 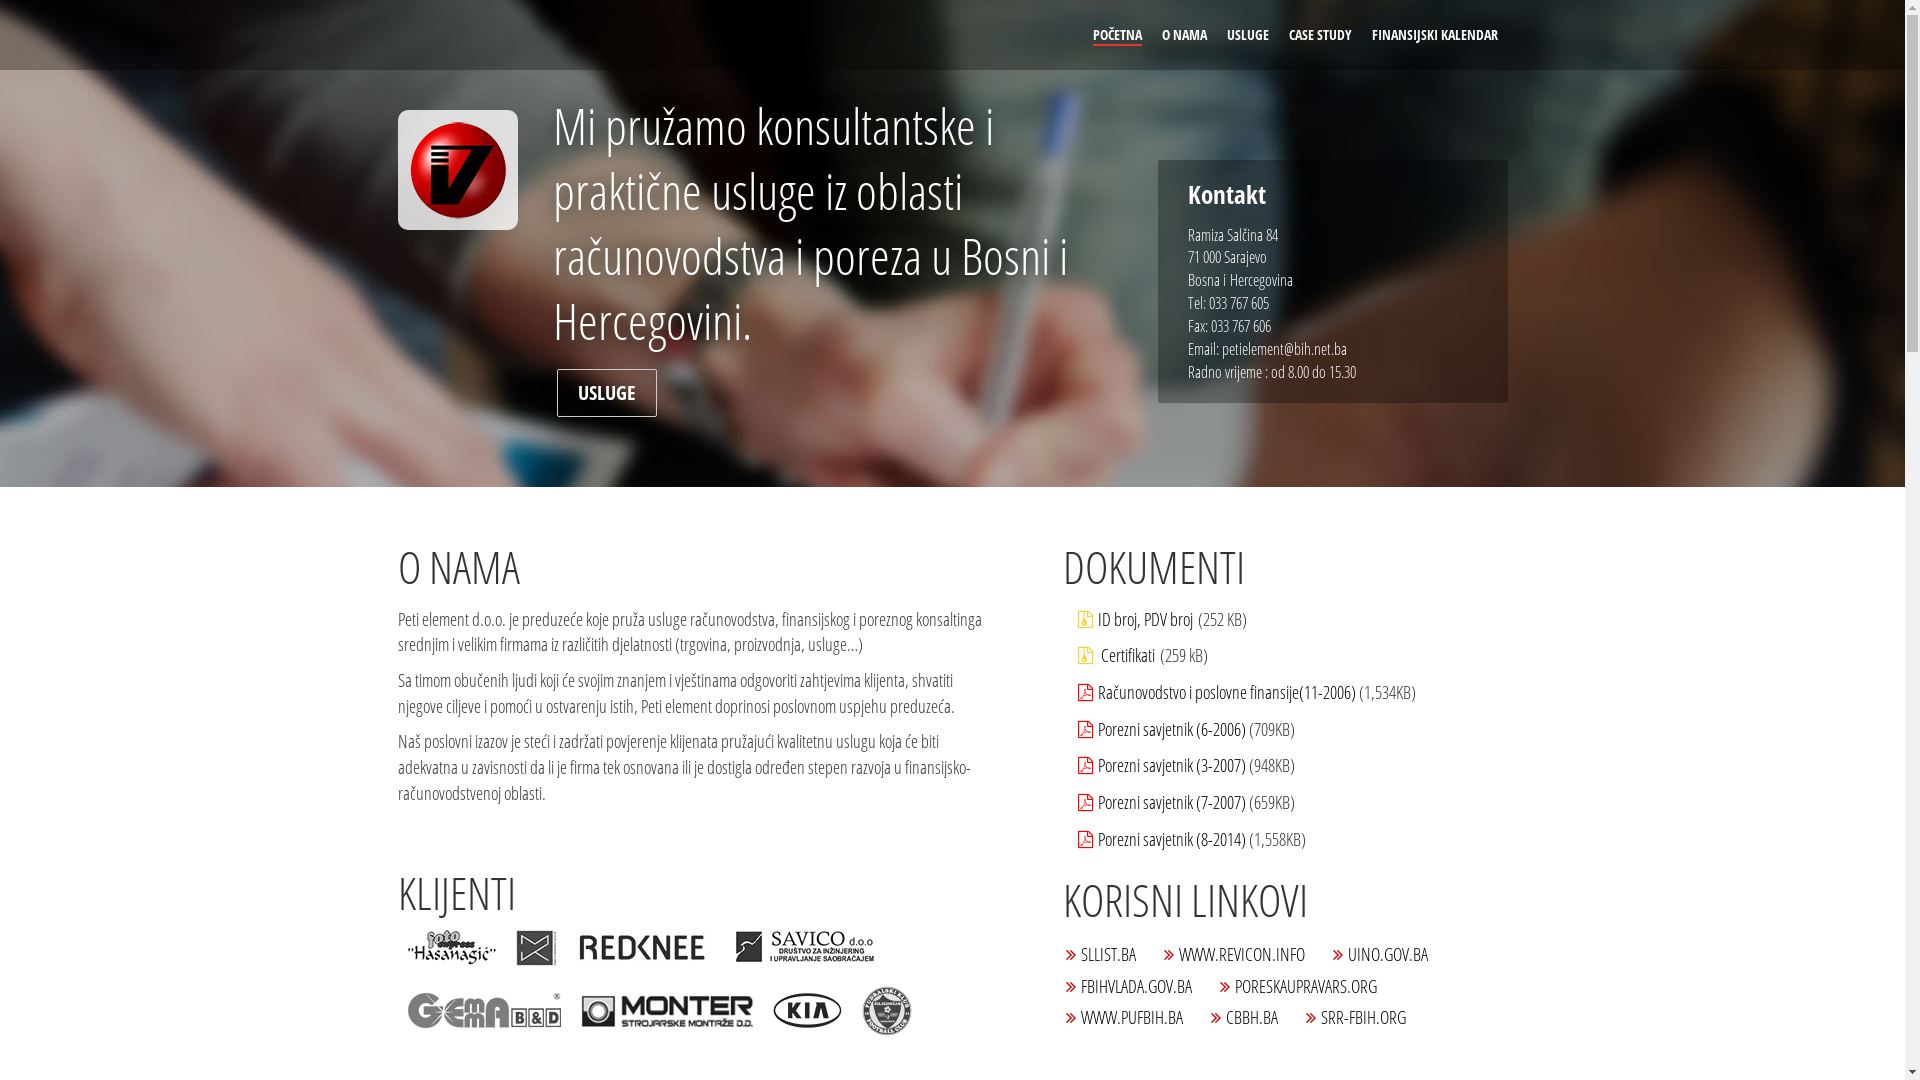 What do you see at coordinates (804, 948) in the screenshot?
I see `Savico doo, Sarajevo` at bounding box center [804, 948].